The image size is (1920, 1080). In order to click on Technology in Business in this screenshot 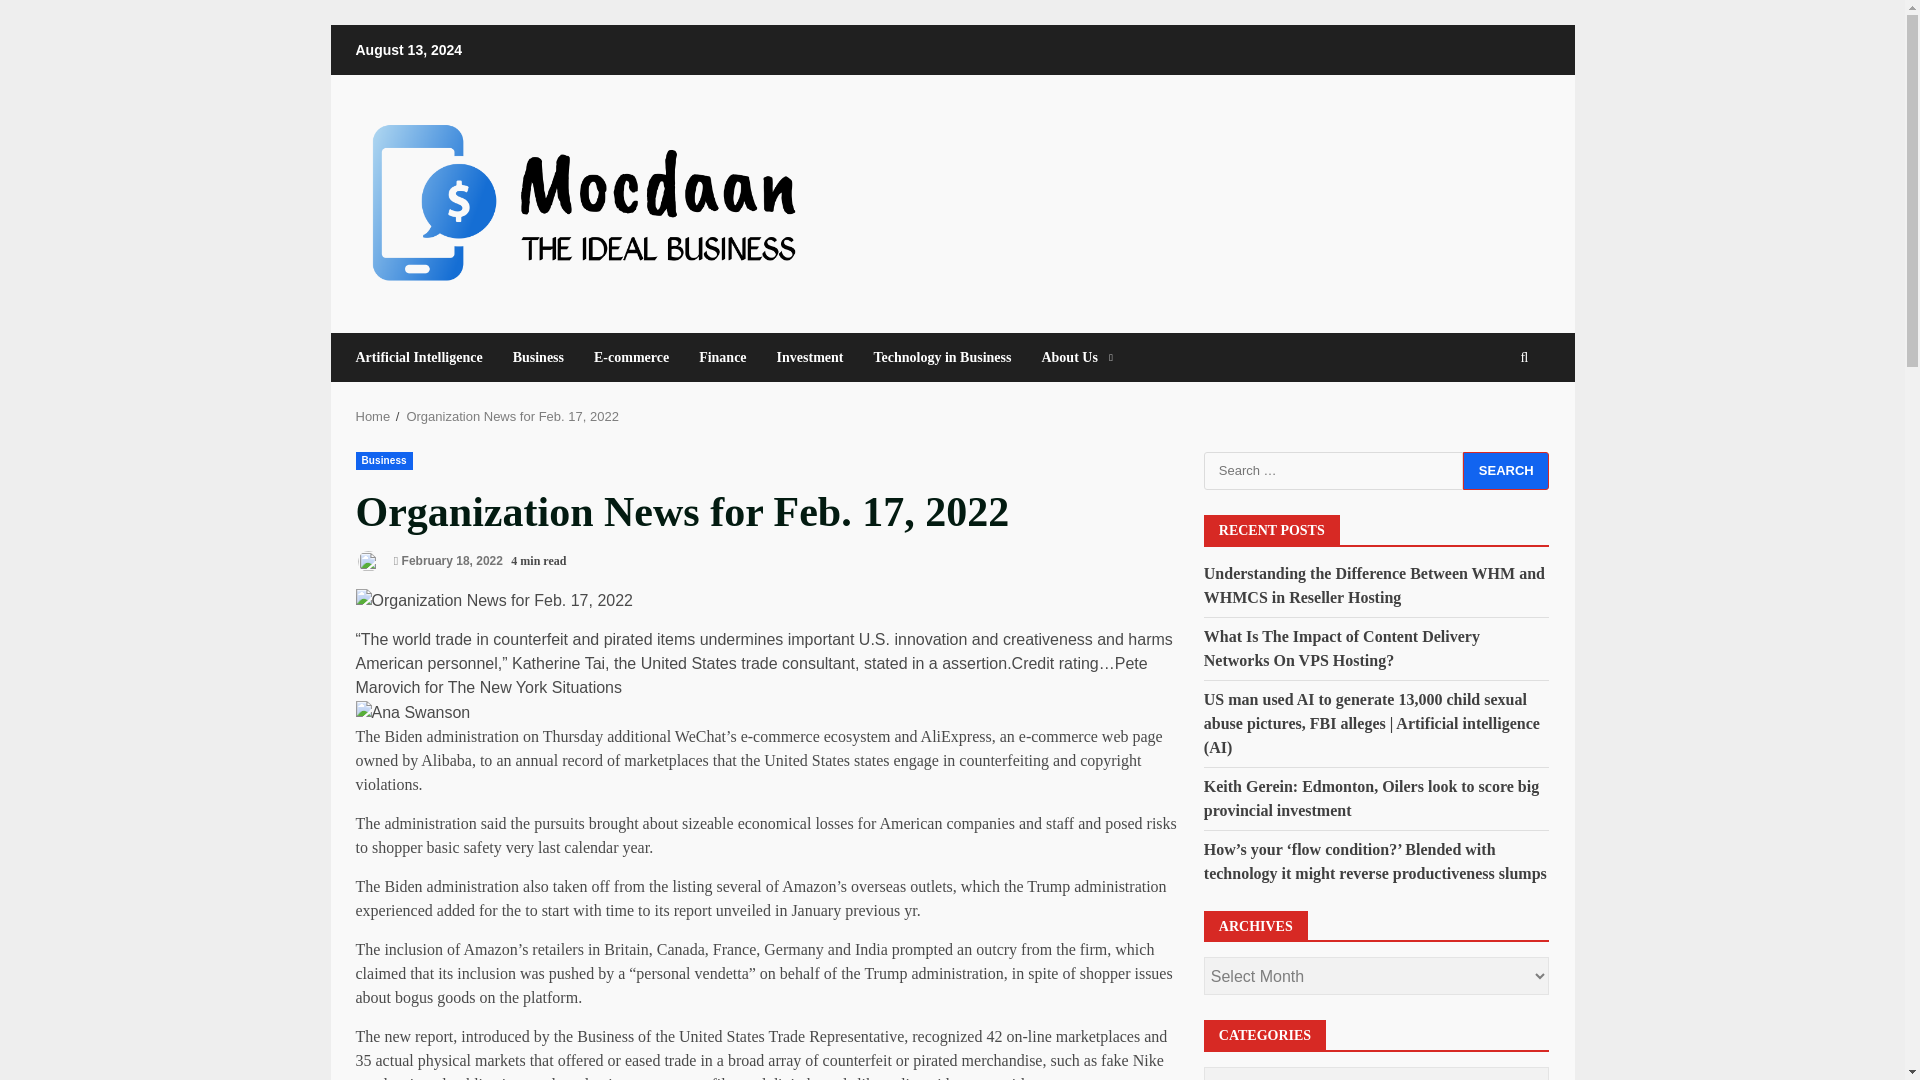, I will do `click(942, 357)`.